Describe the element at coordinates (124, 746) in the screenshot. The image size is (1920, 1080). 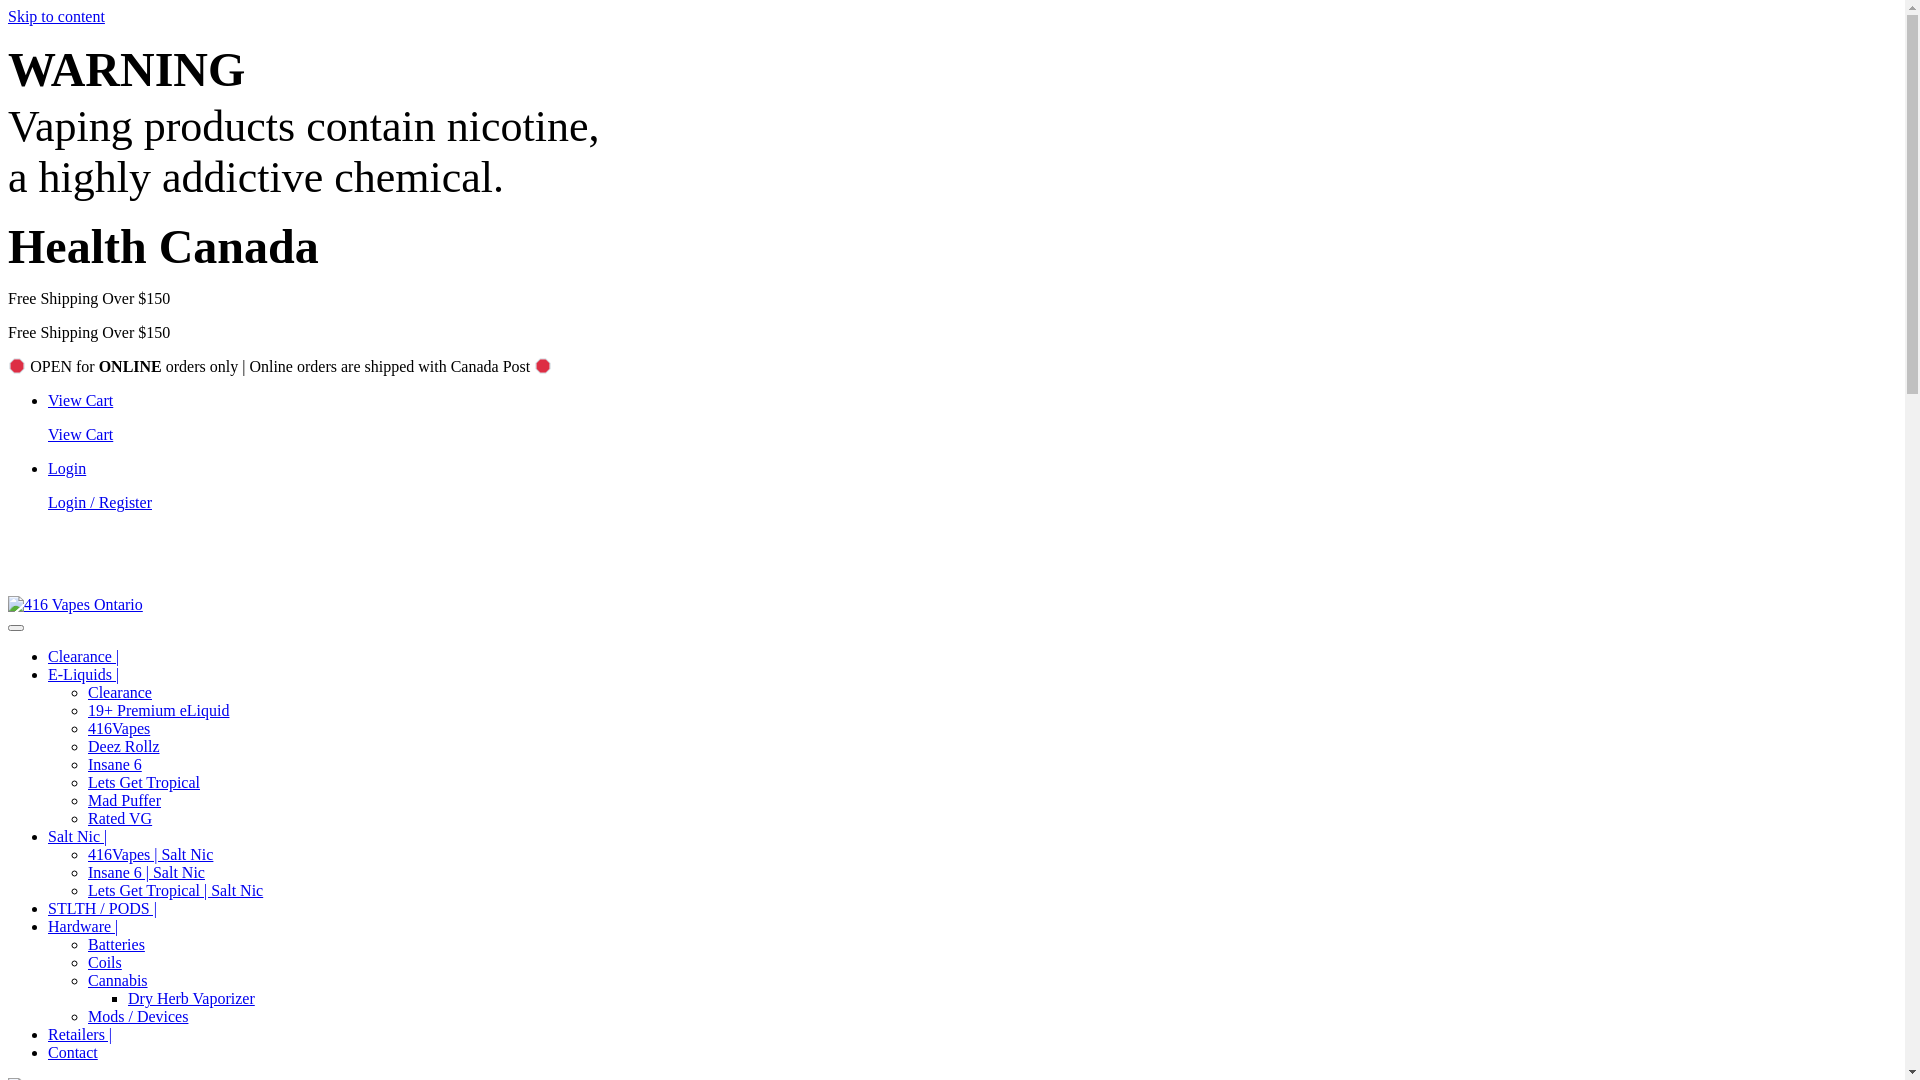
I see `Deez Rollz` at that location.